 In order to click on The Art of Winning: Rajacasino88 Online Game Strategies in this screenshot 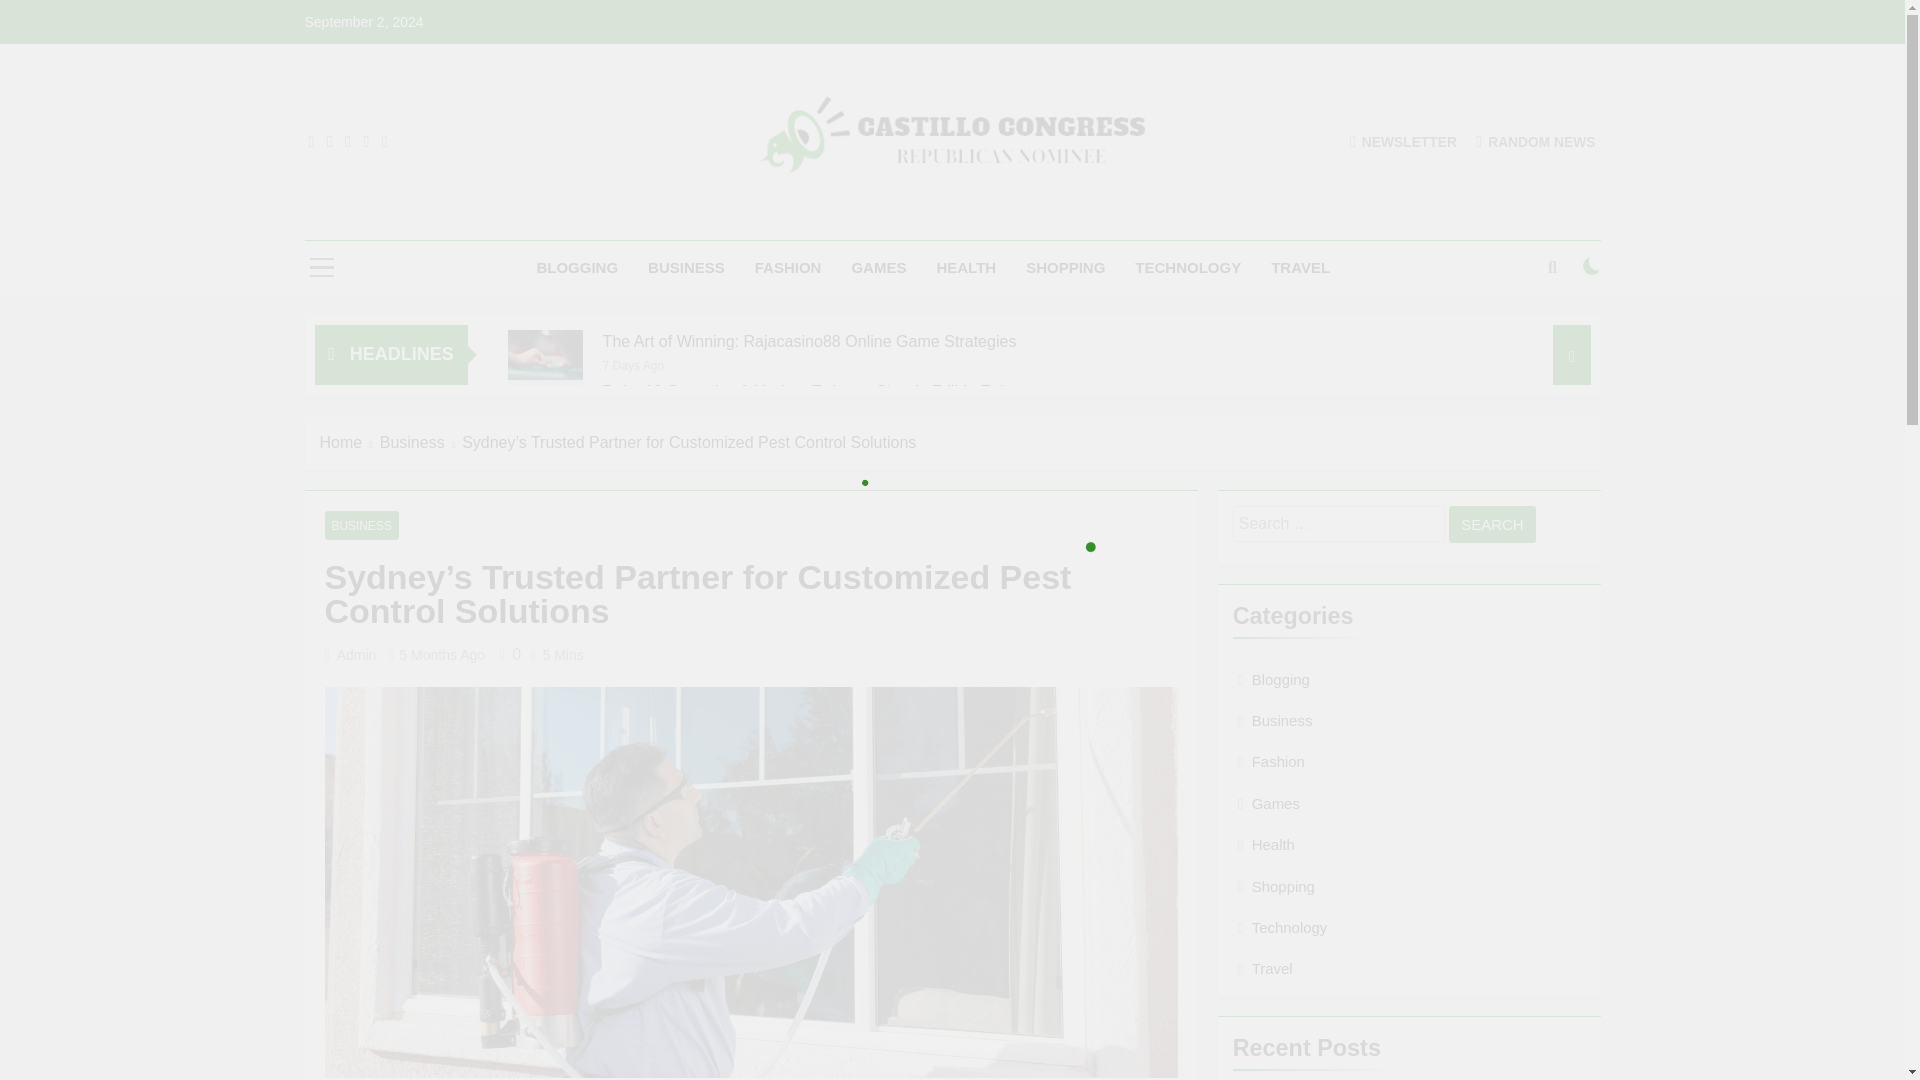, I will do `click(810, 341)`.